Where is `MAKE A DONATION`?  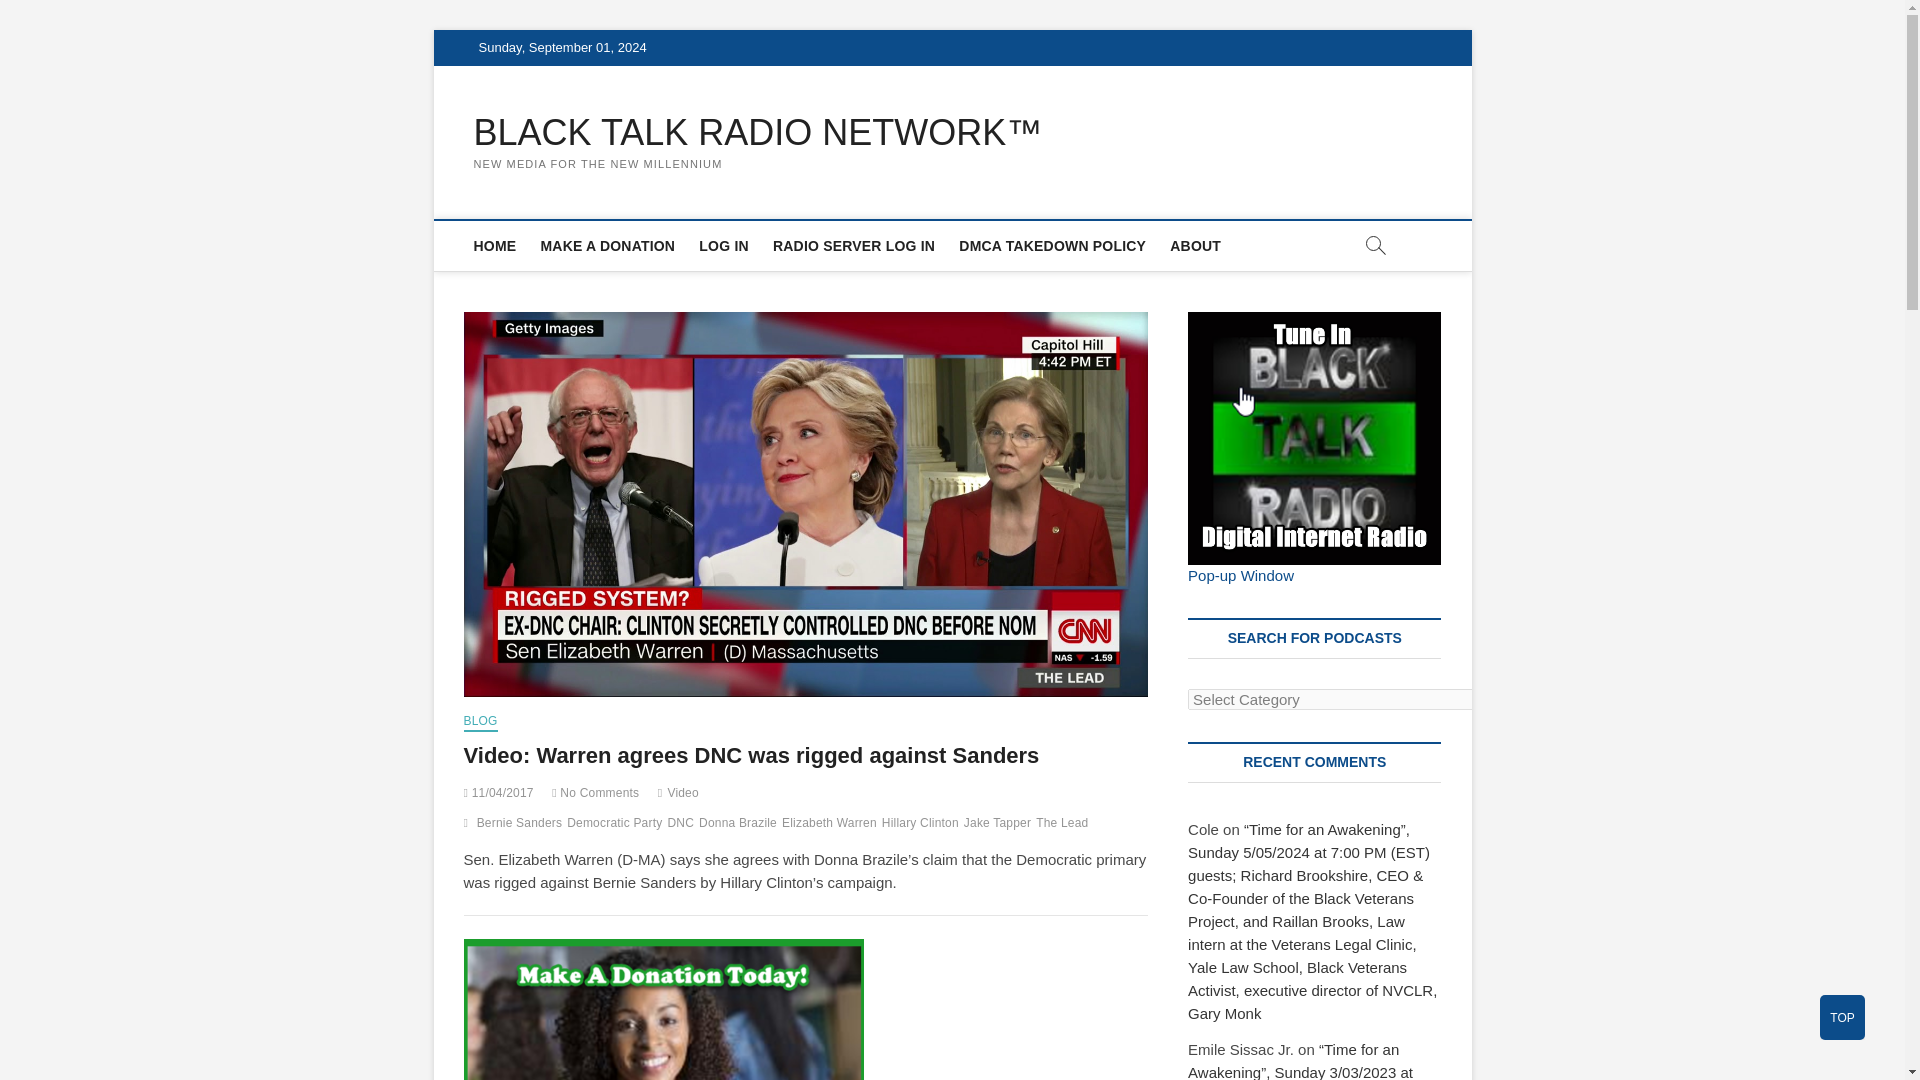 MAKE A DONATION is located at coordinates (607, 246).